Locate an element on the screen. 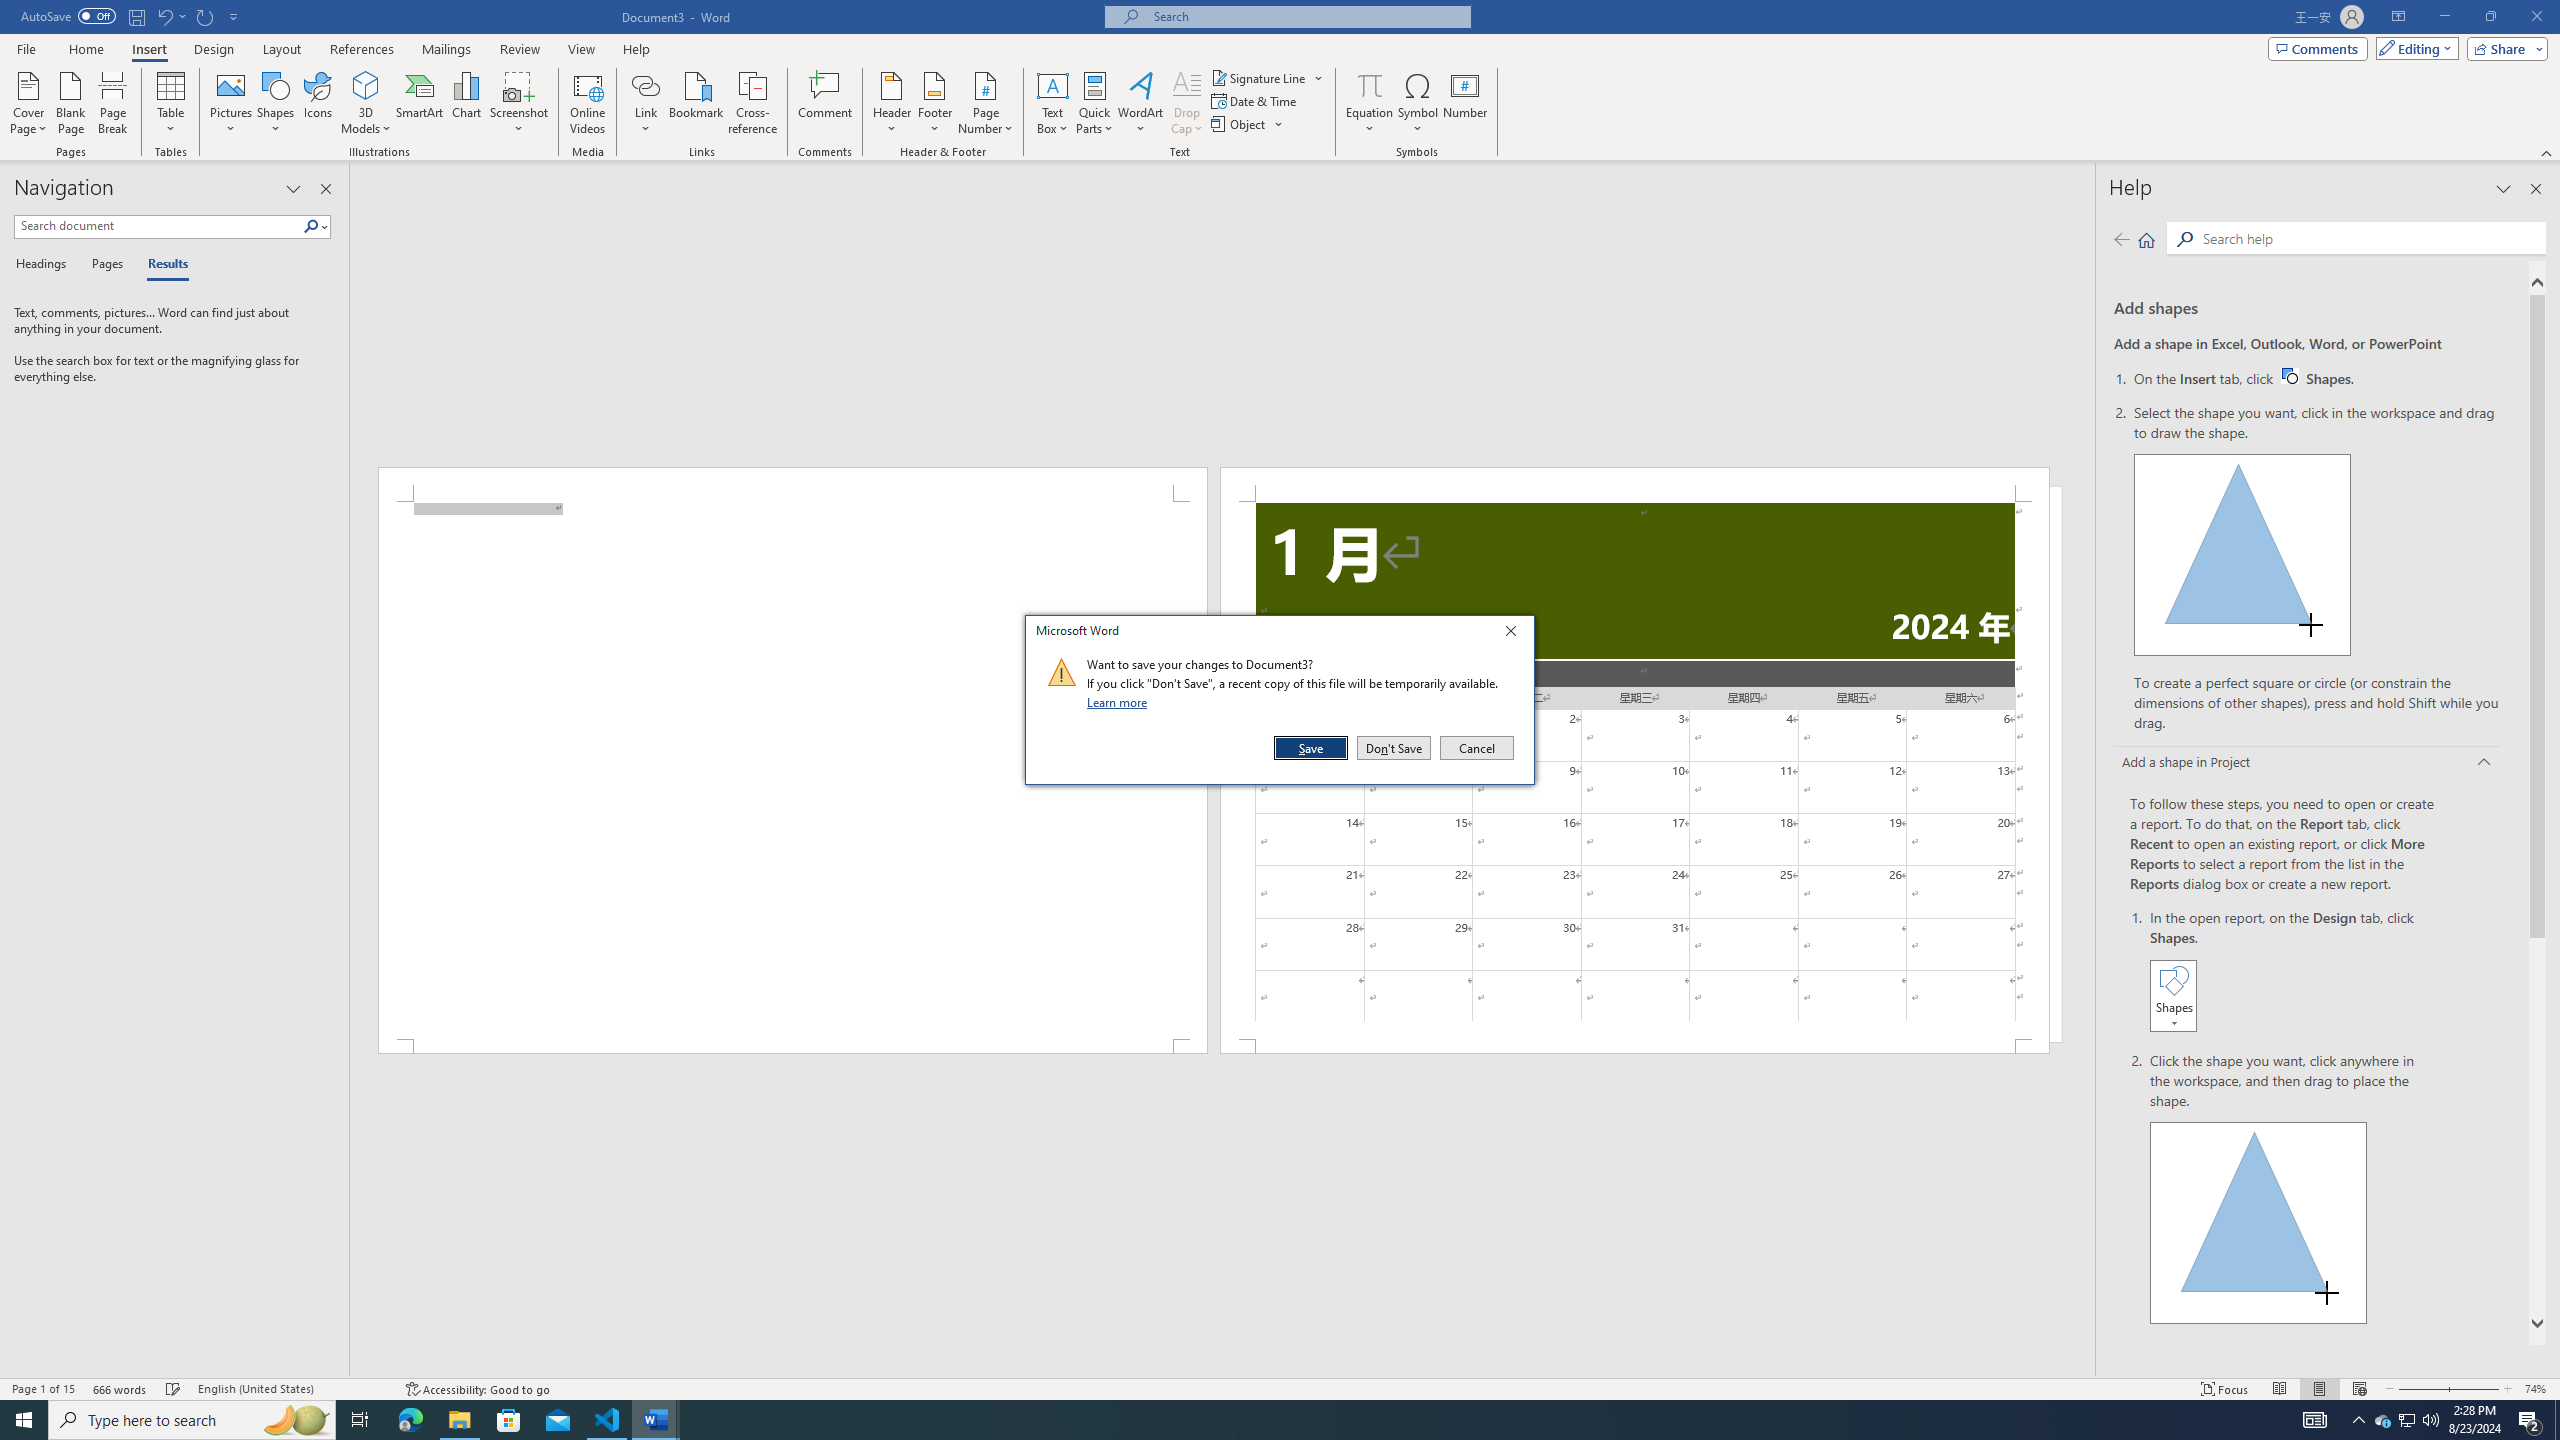 This screenshot has height=1440, width=2560. Object... is located at coordinates (1240, 124).